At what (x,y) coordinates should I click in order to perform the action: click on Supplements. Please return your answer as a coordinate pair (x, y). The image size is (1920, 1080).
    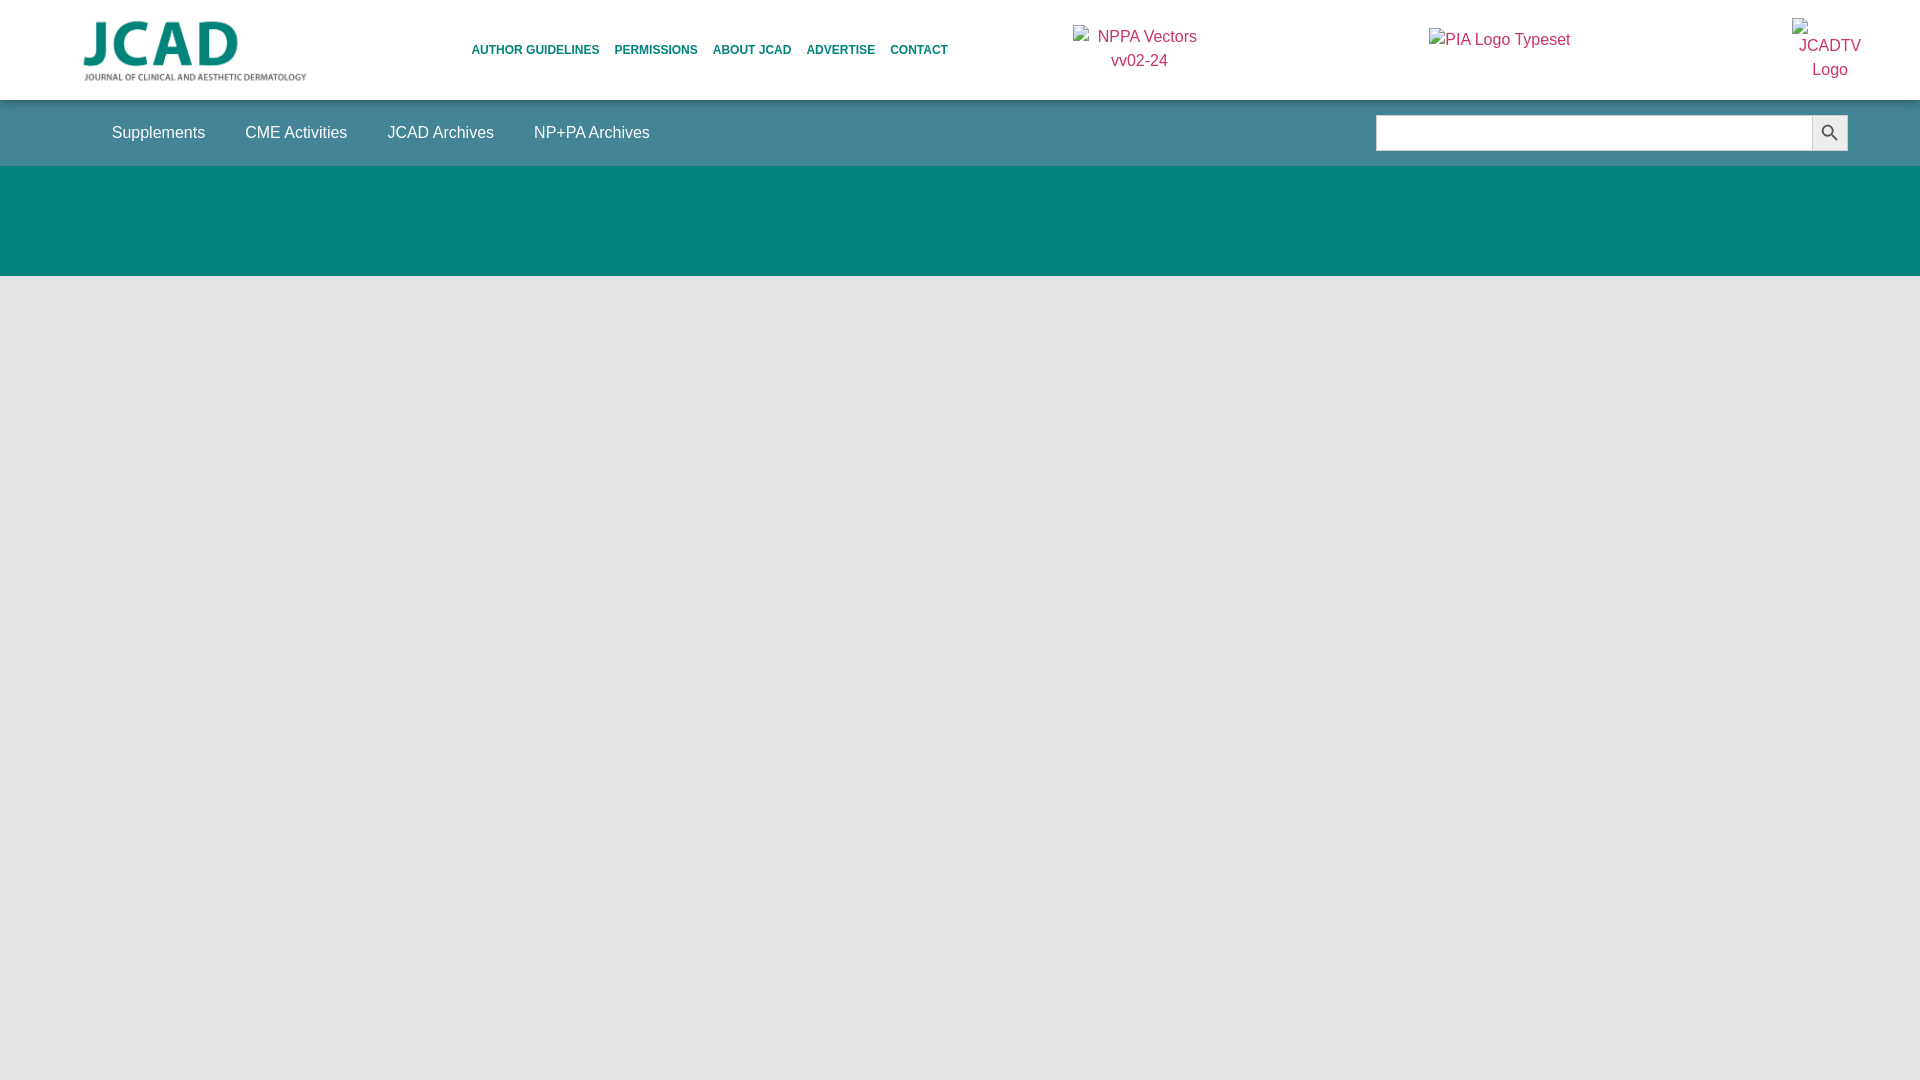
    Looking at the image, I should click on (158, 132).